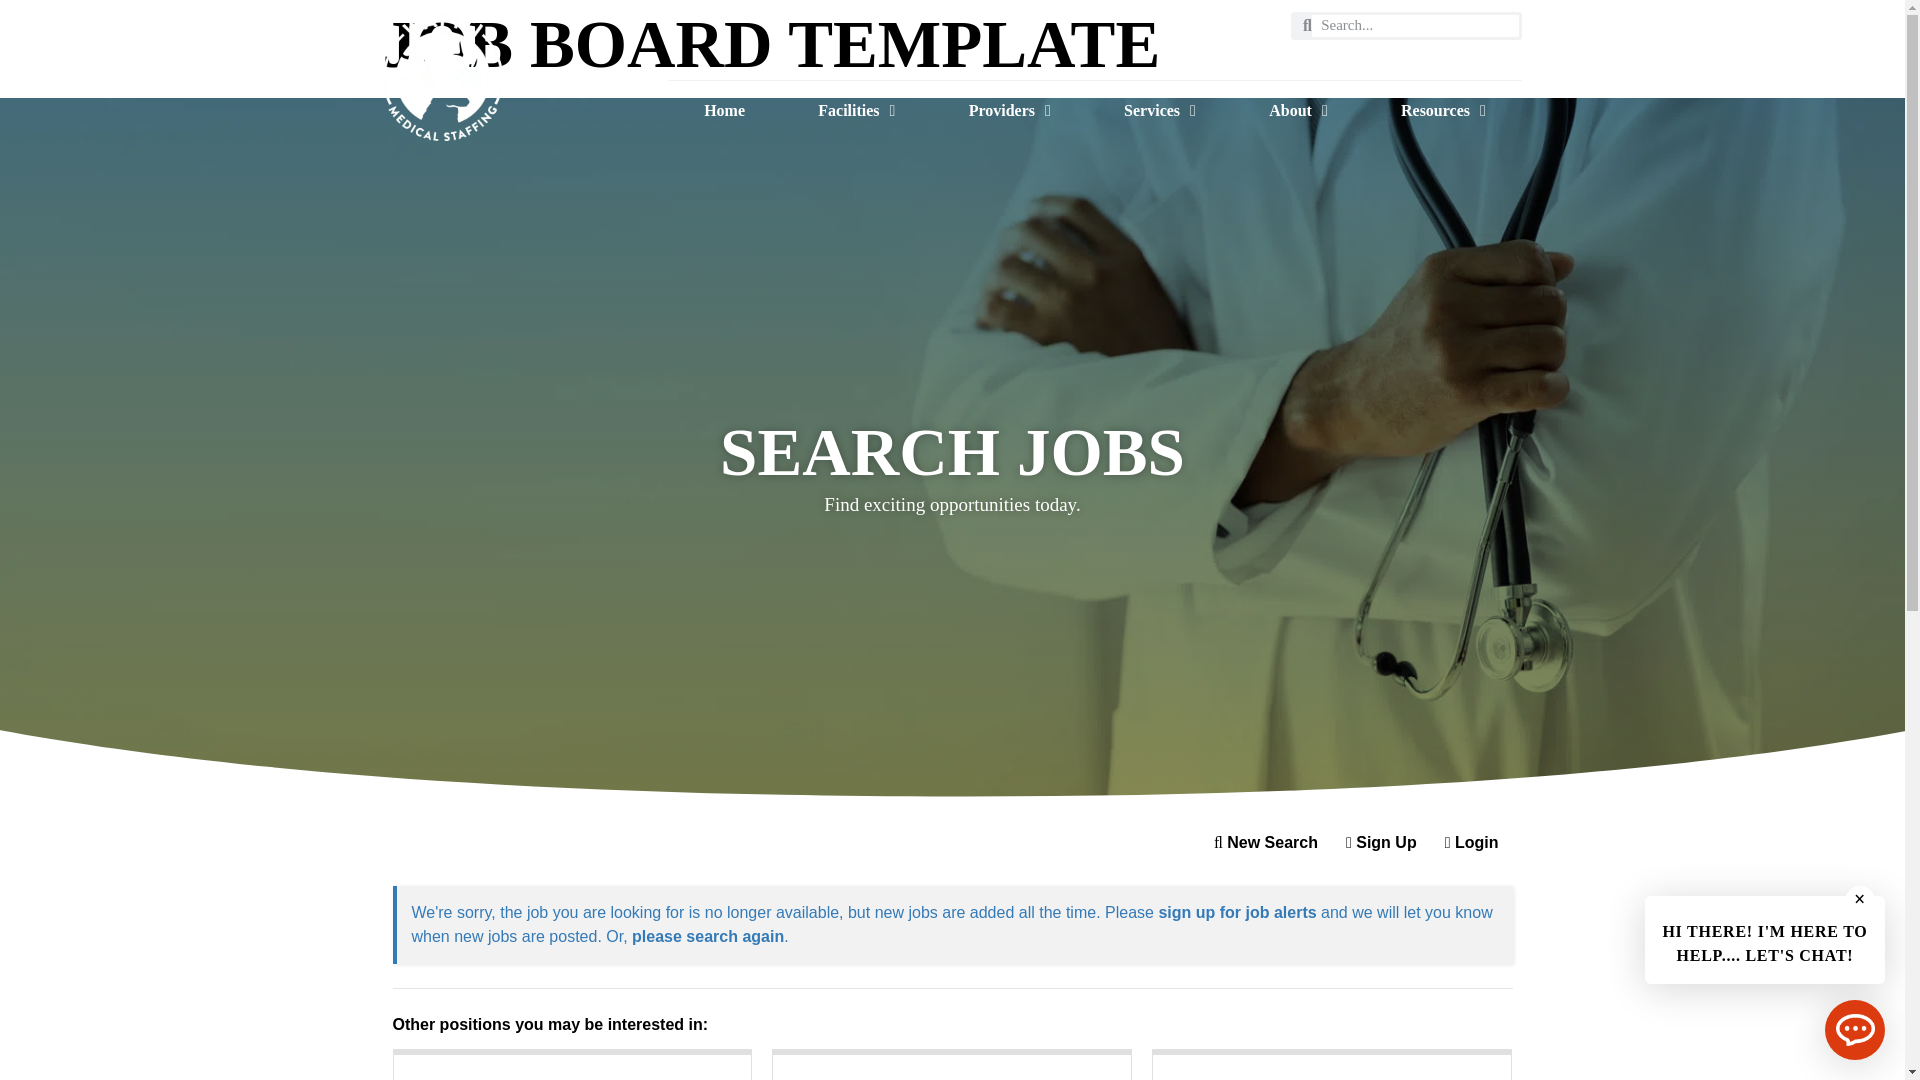 Image resolution: width=1920 pixels, height=1080 pixels. What do you see at coordinates (856, 111) in the screenshot?
I see `Facilities` at bounding box center [856, 111].